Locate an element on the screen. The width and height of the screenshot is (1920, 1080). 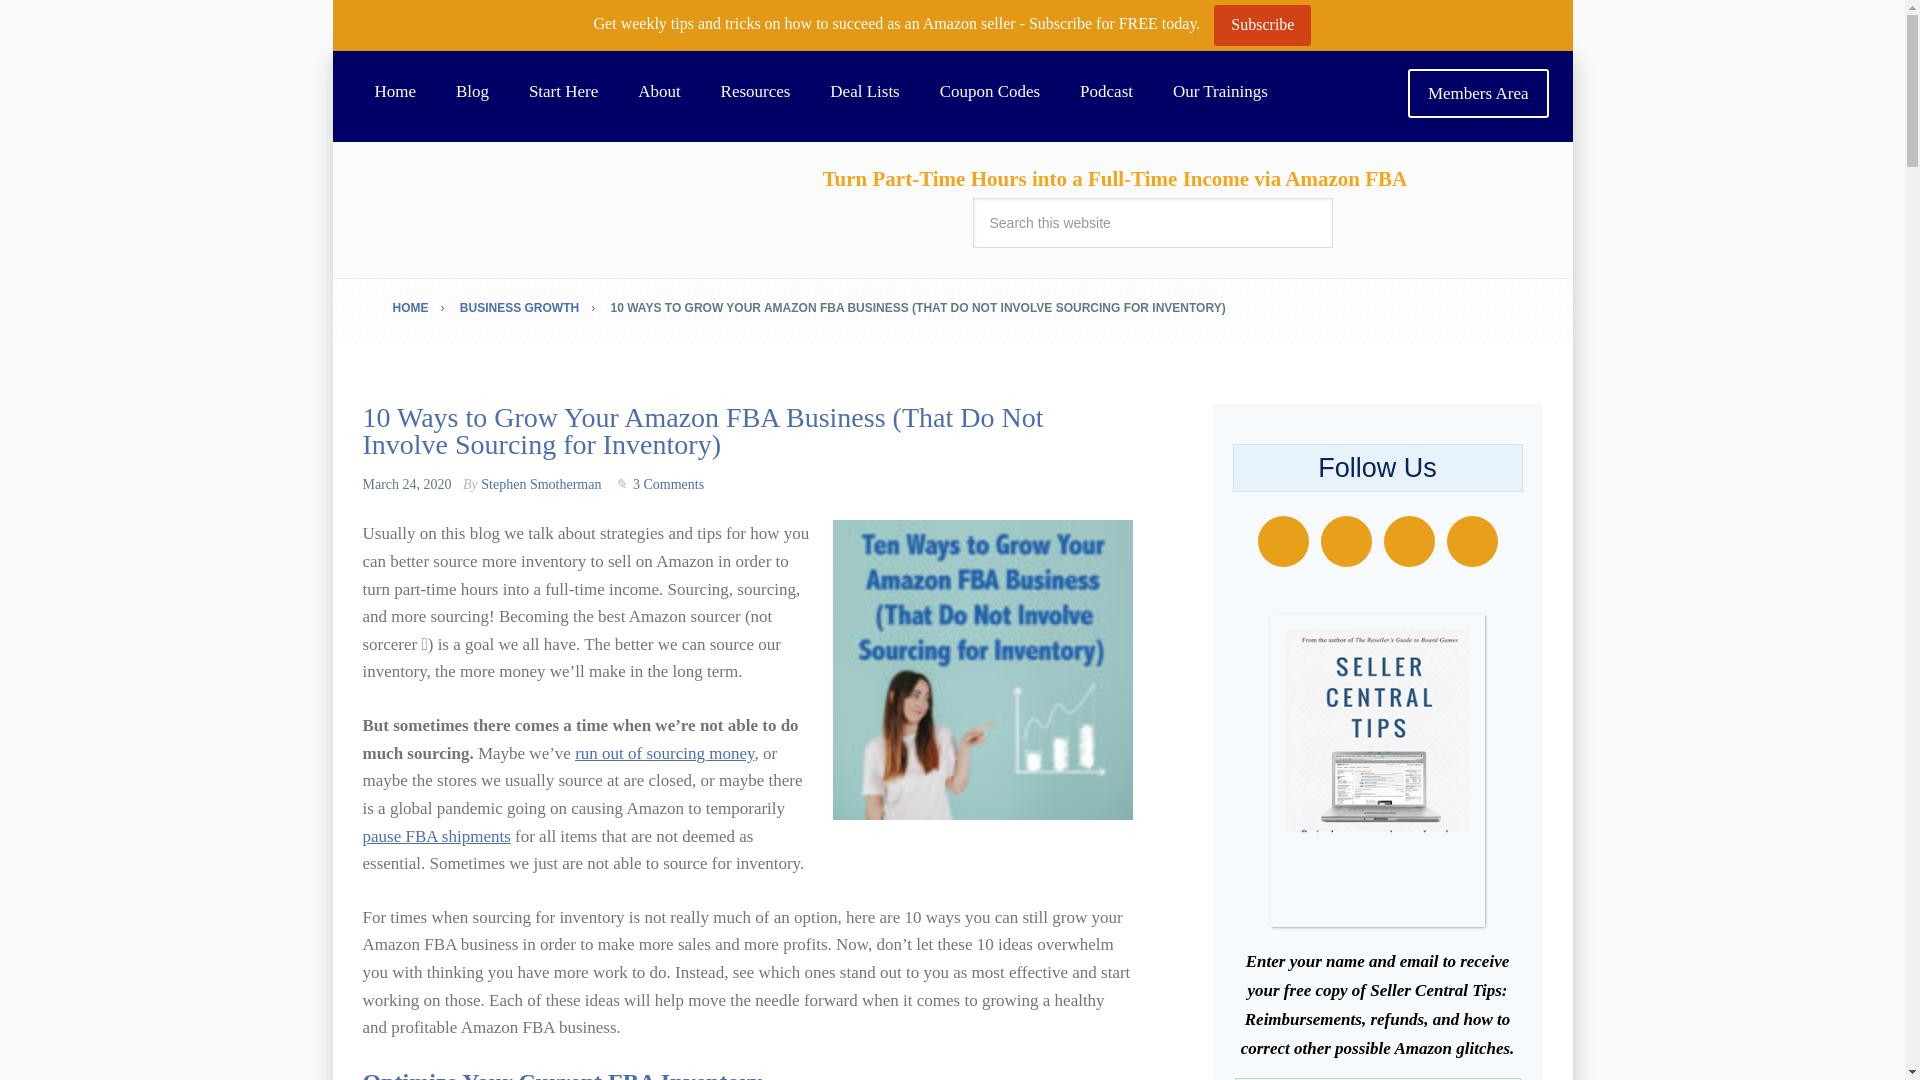
Our Trainings is located at coordinates (1220, 92).